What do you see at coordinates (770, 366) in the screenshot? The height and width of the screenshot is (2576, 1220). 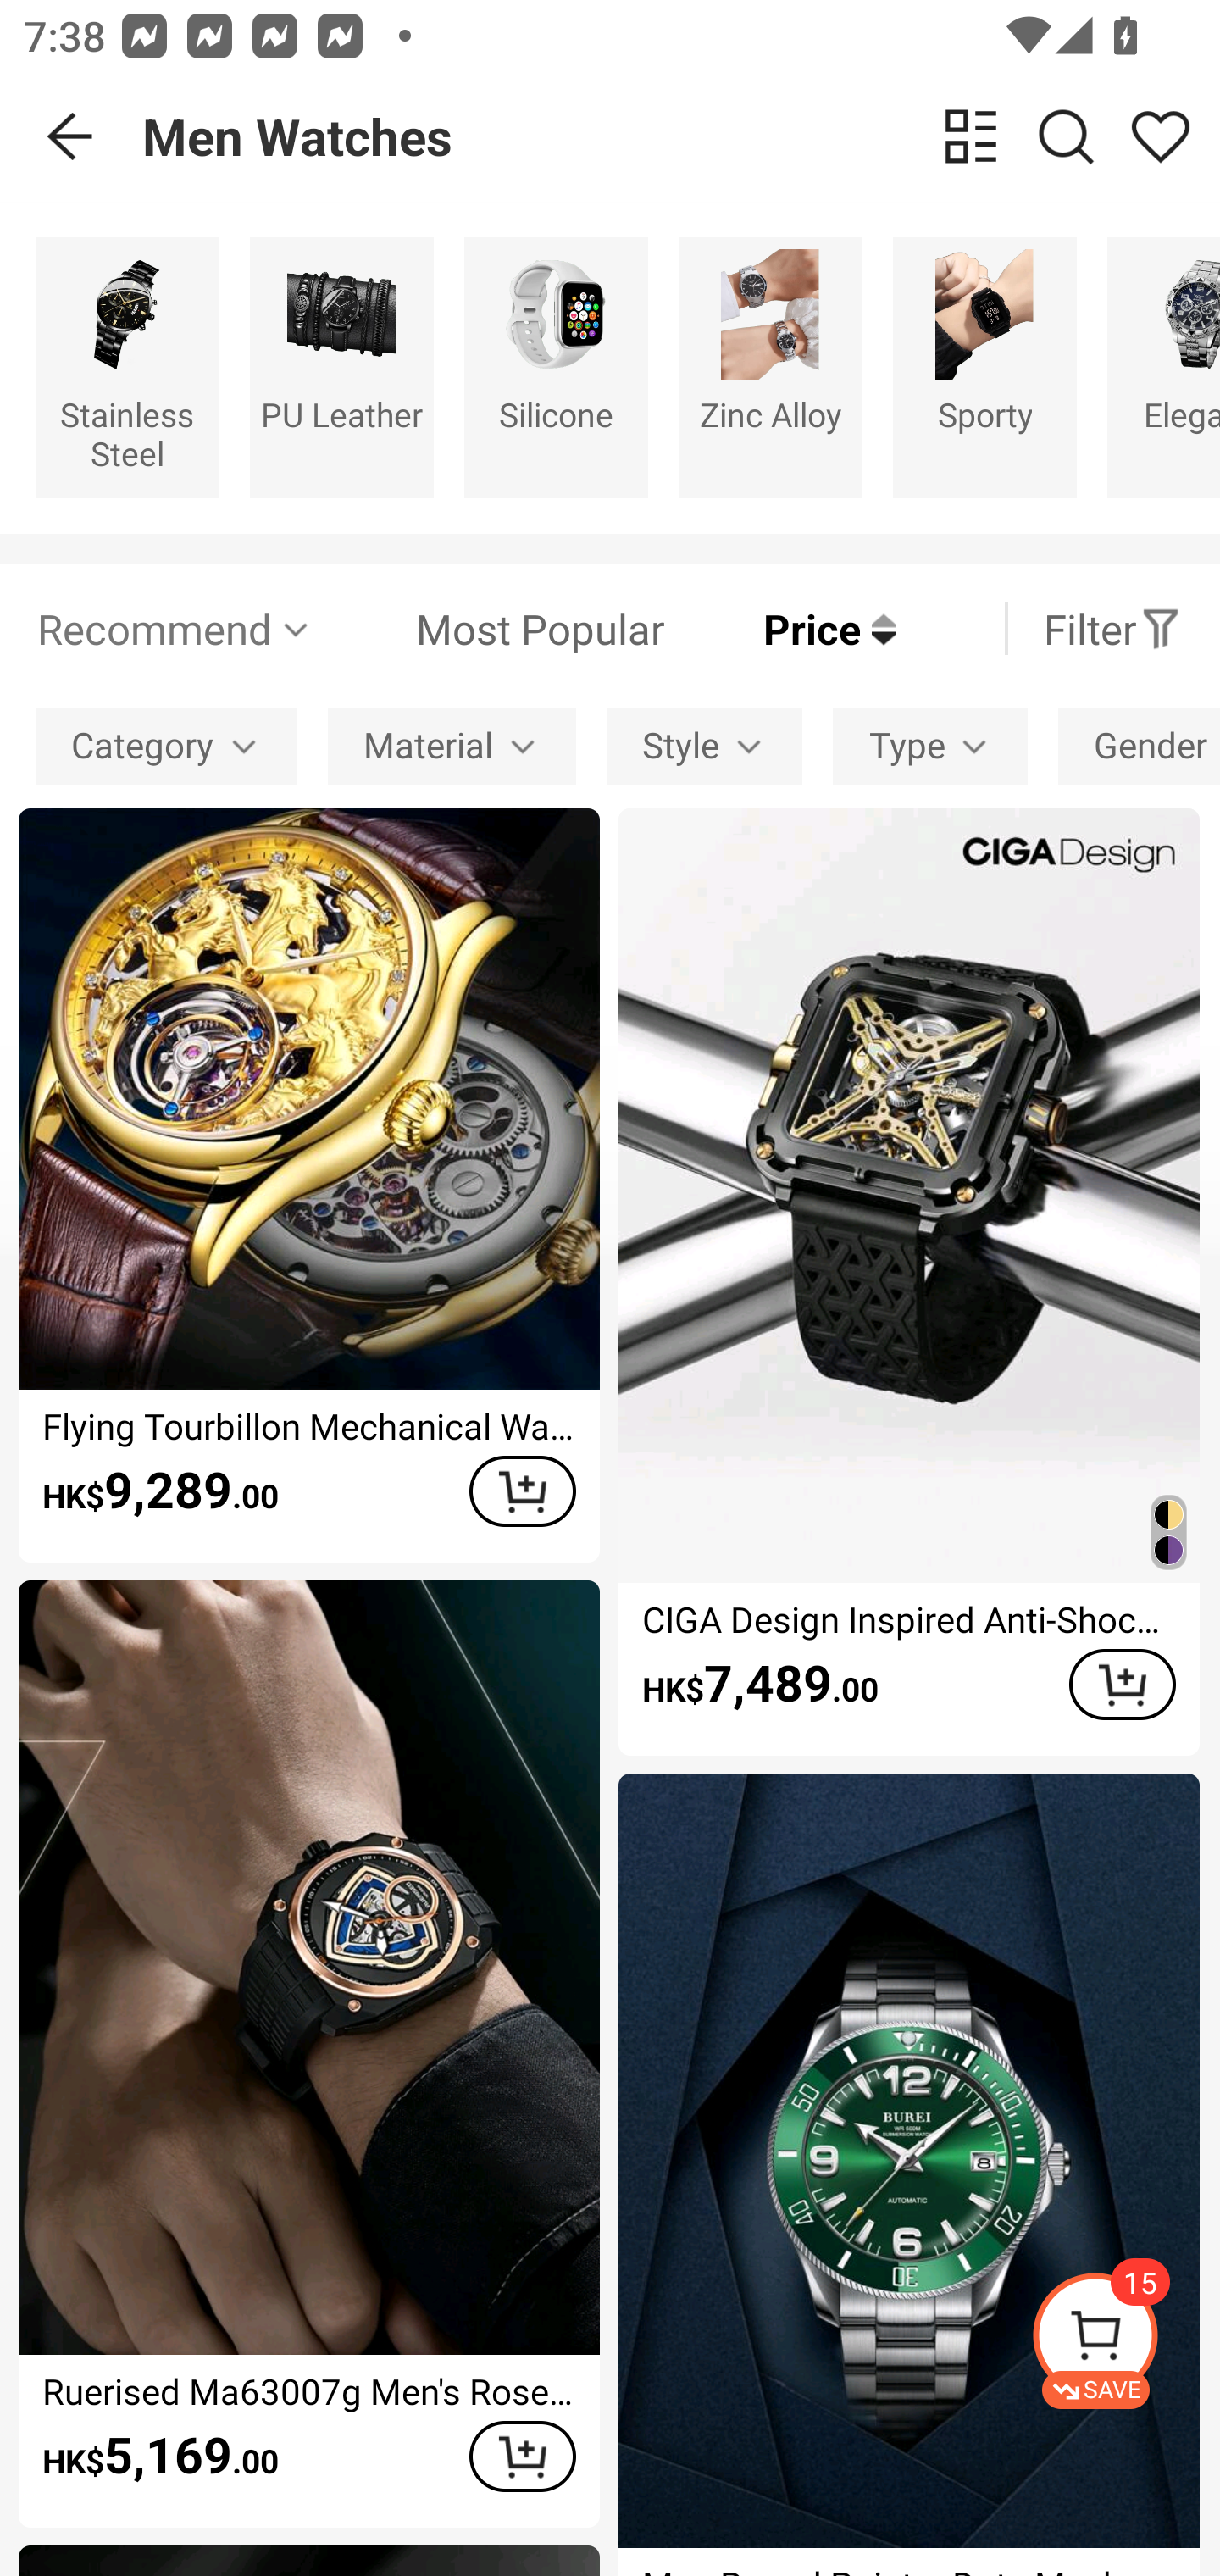 I see `Zinc Alloy` at bounding box center [770, 366].